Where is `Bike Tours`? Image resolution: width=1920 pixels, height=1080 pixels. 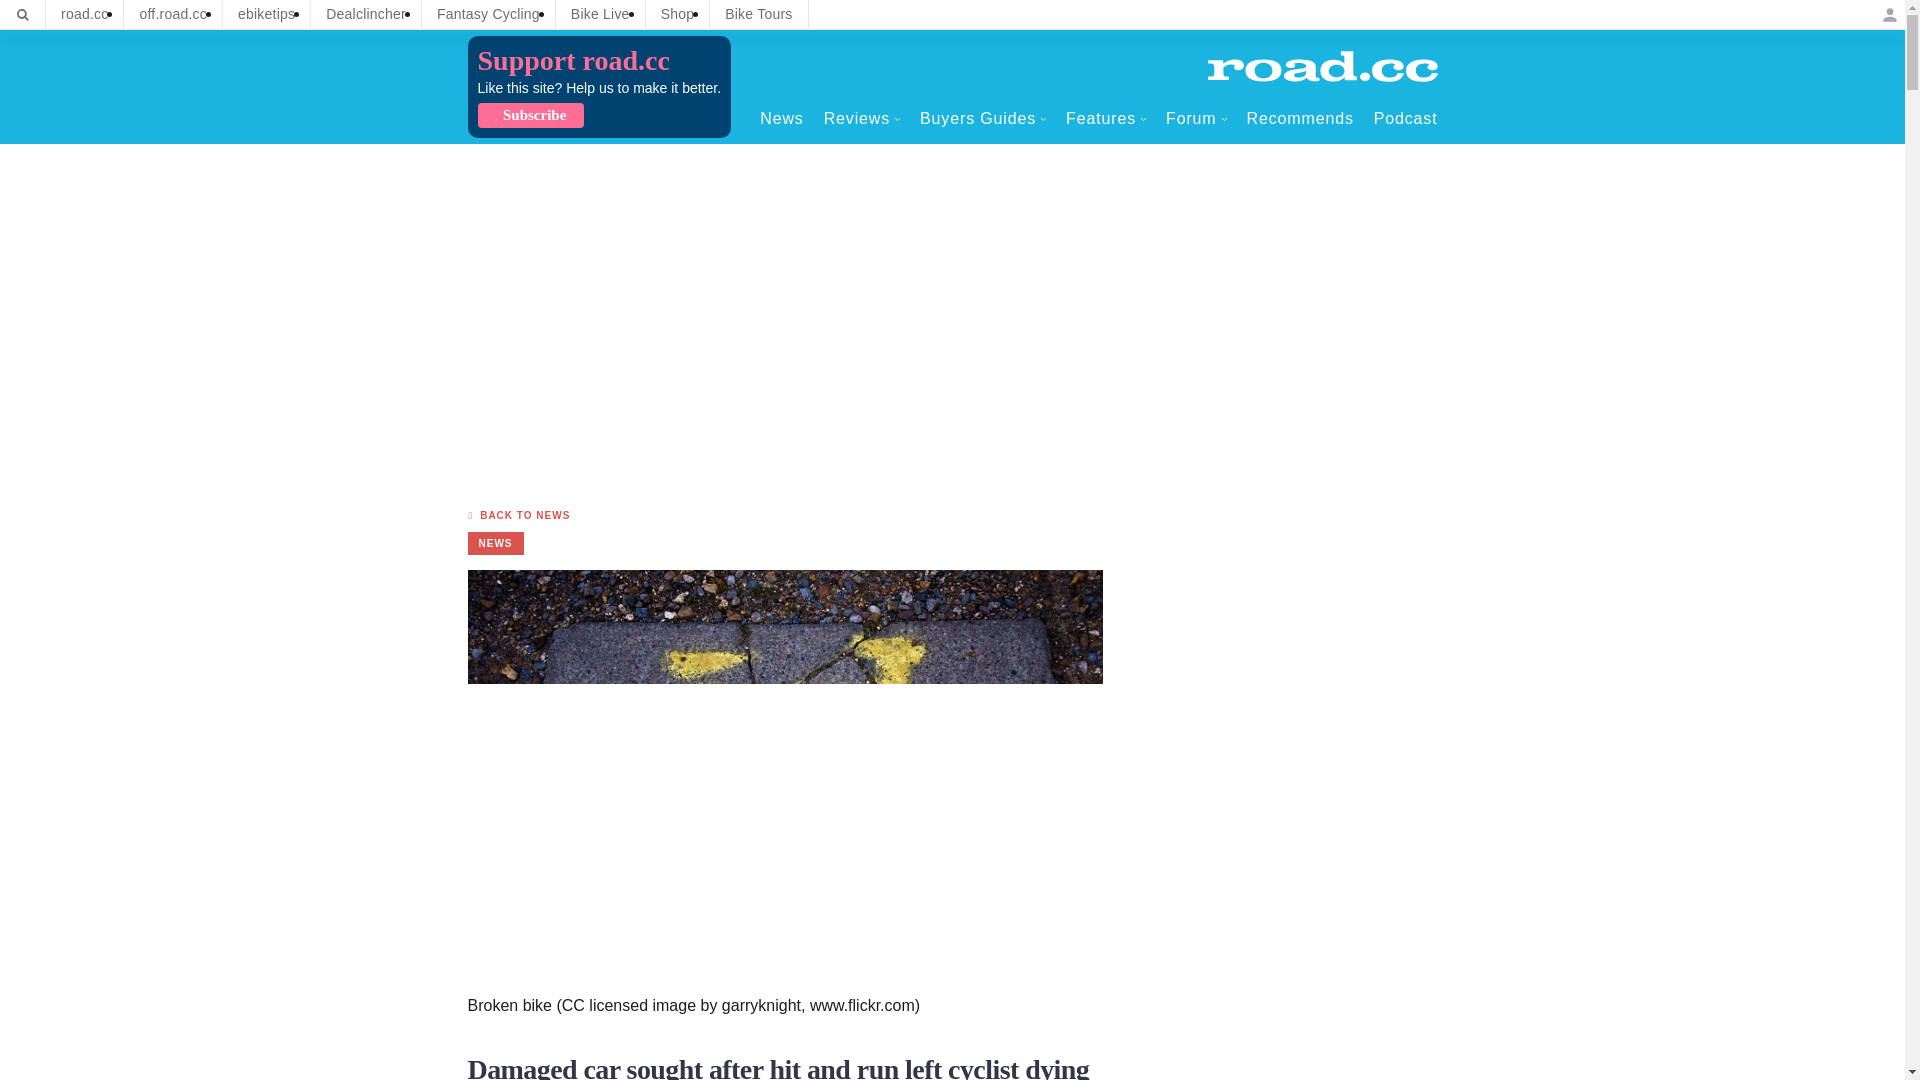
Bike Tours is located at coordinates (758, 14).